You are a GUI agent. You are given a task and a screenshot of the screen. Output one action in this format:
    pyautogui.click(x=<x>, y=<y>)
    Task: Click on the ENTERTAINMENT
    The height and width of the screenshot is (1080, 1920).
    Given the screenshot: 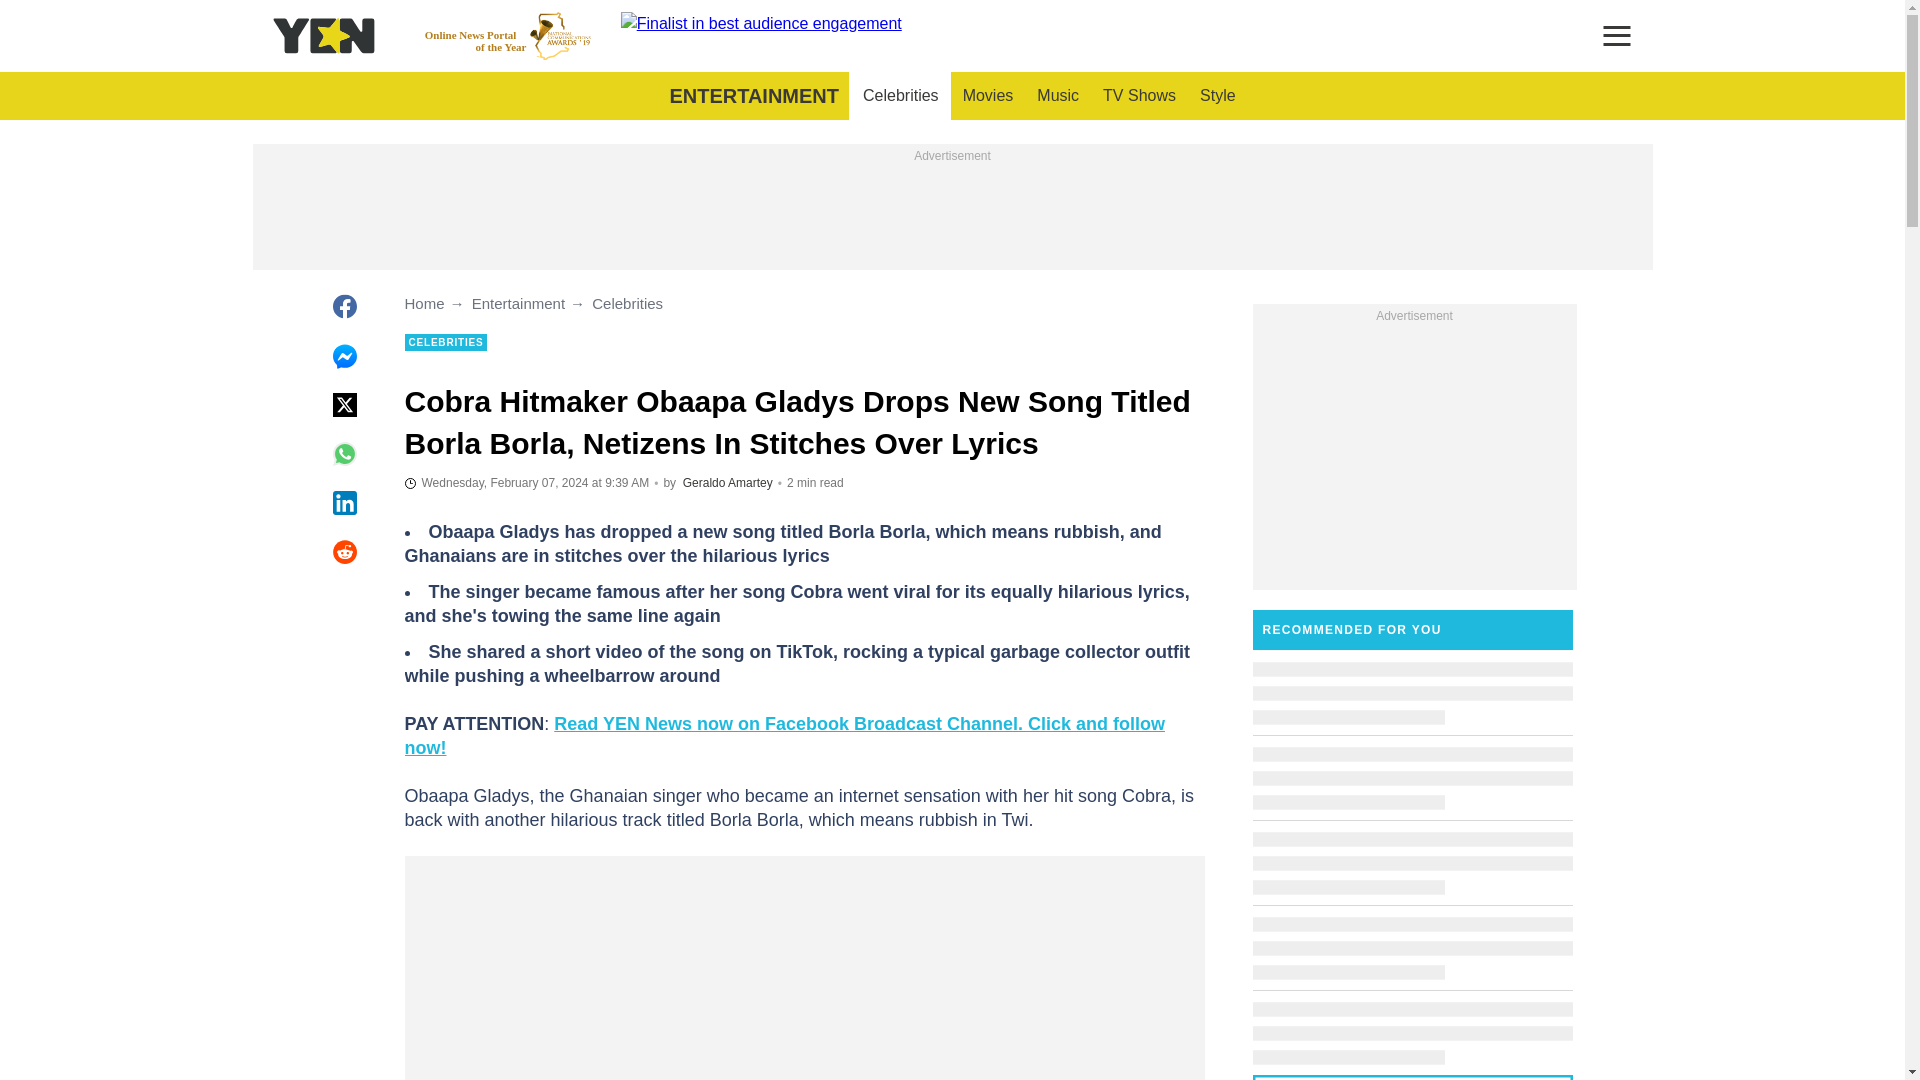 What is the action you would take?
    pyautogui.click(x=508, y=36)
    